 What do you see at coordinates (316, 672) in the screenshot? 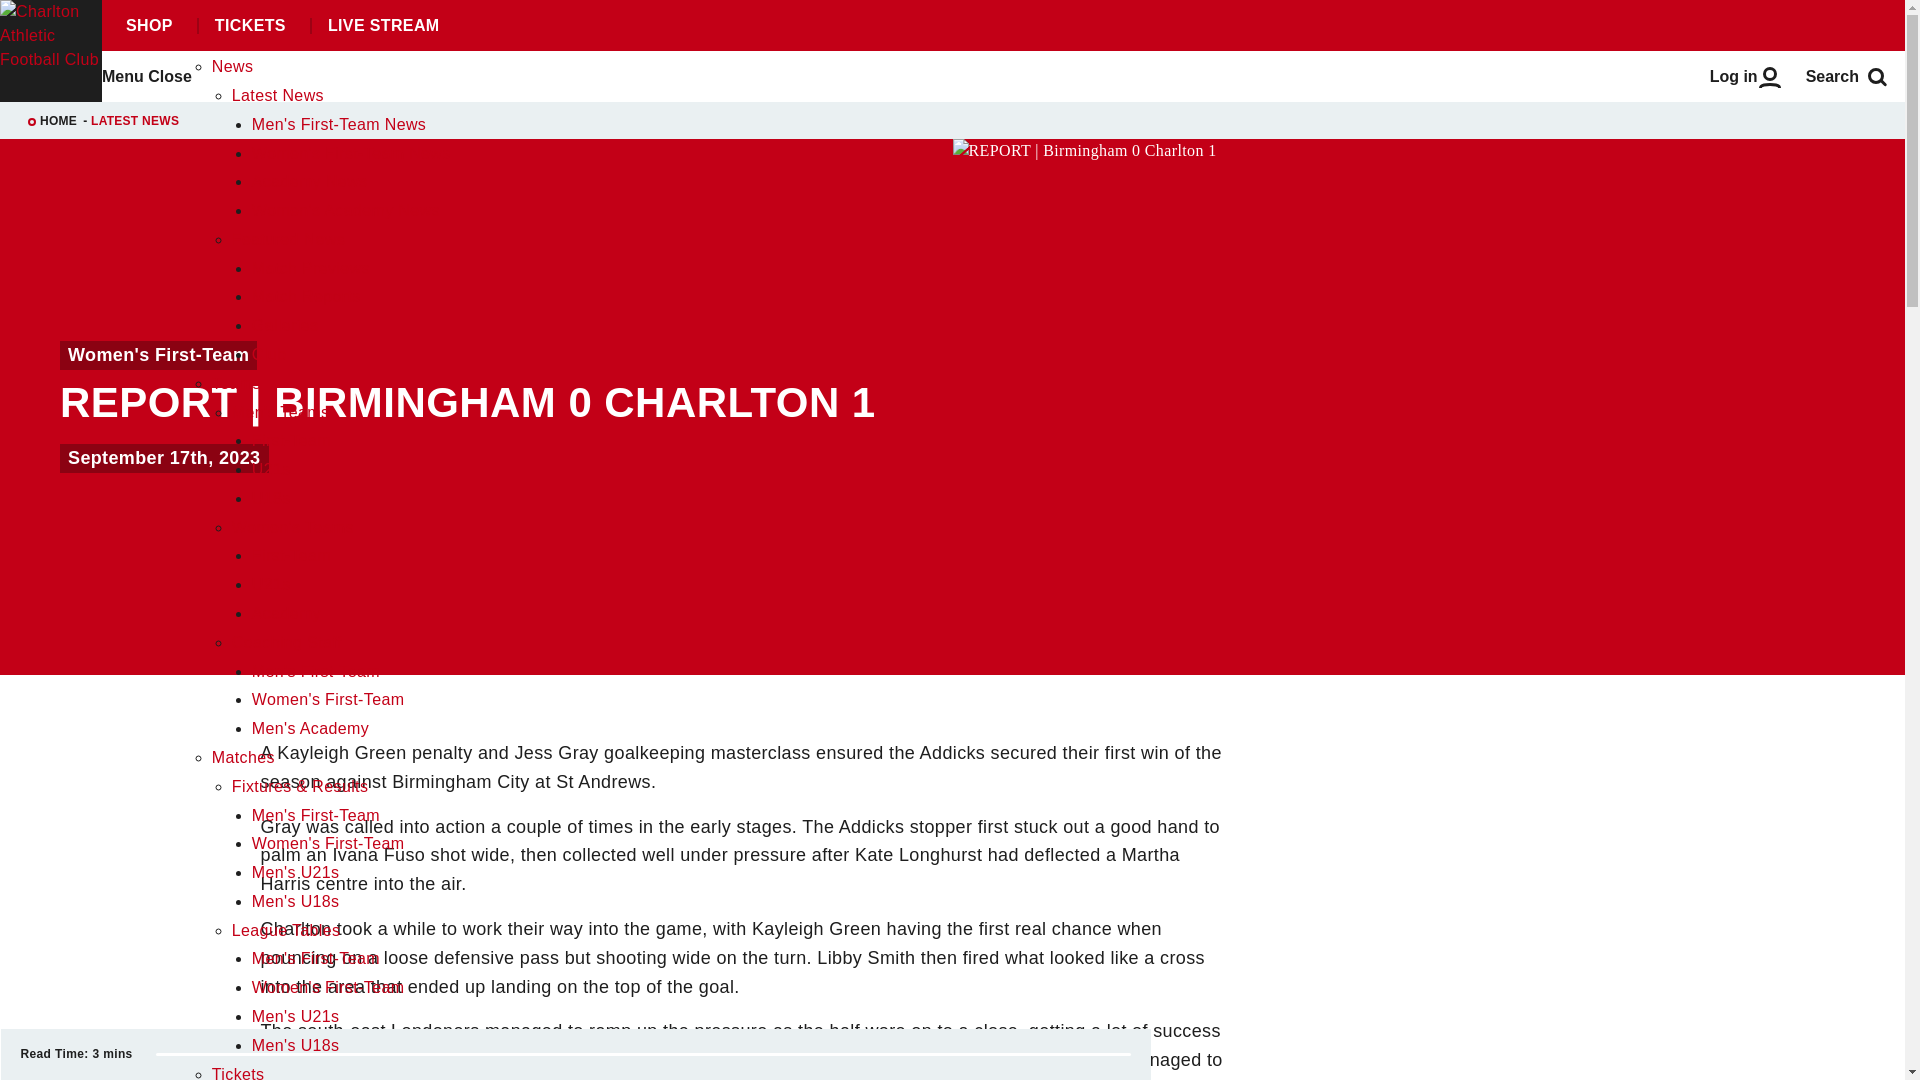
I see `Men's First-Team` at bounding box center [316, 672].